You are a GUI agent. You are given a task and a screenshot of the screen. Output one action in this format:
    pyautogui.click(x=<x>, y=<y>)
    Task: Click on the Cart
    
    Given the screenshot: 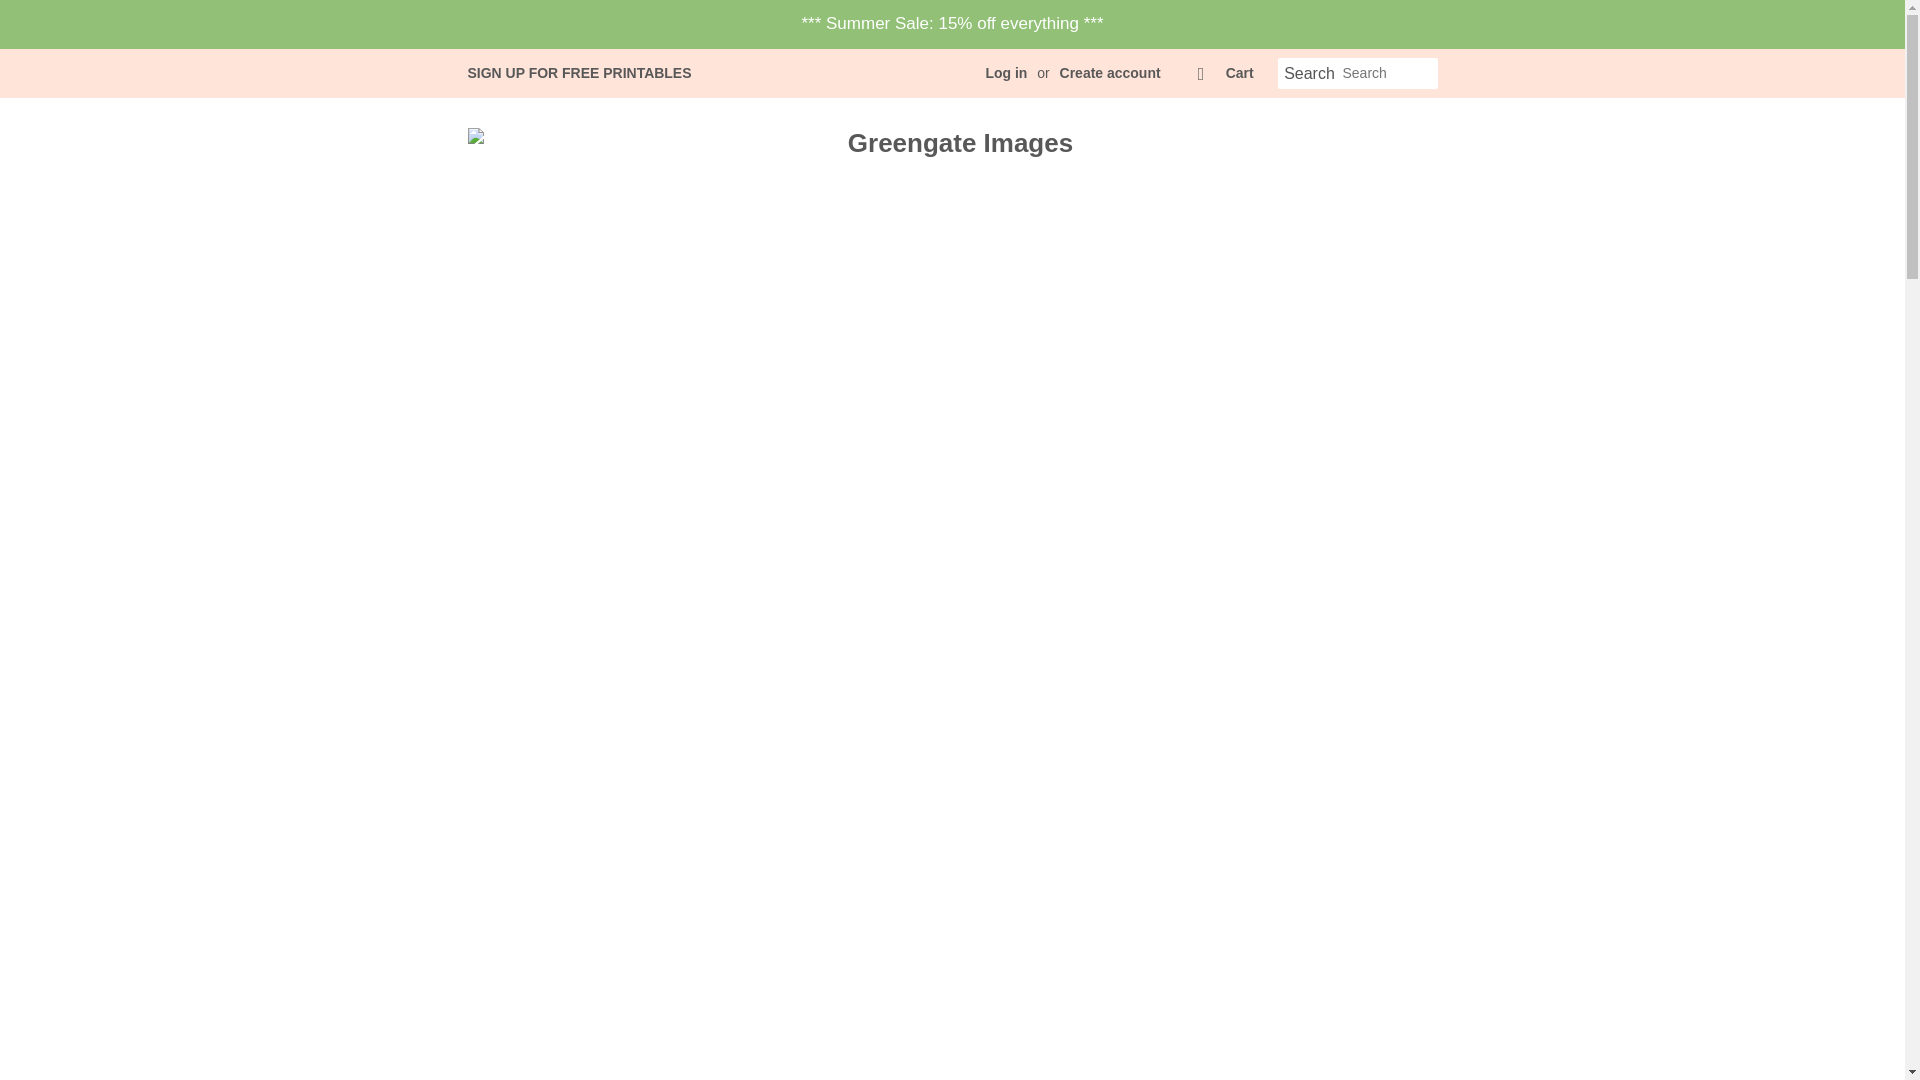 What is the action you would take?
    pyautogui.click(x=1240, y=74)
    